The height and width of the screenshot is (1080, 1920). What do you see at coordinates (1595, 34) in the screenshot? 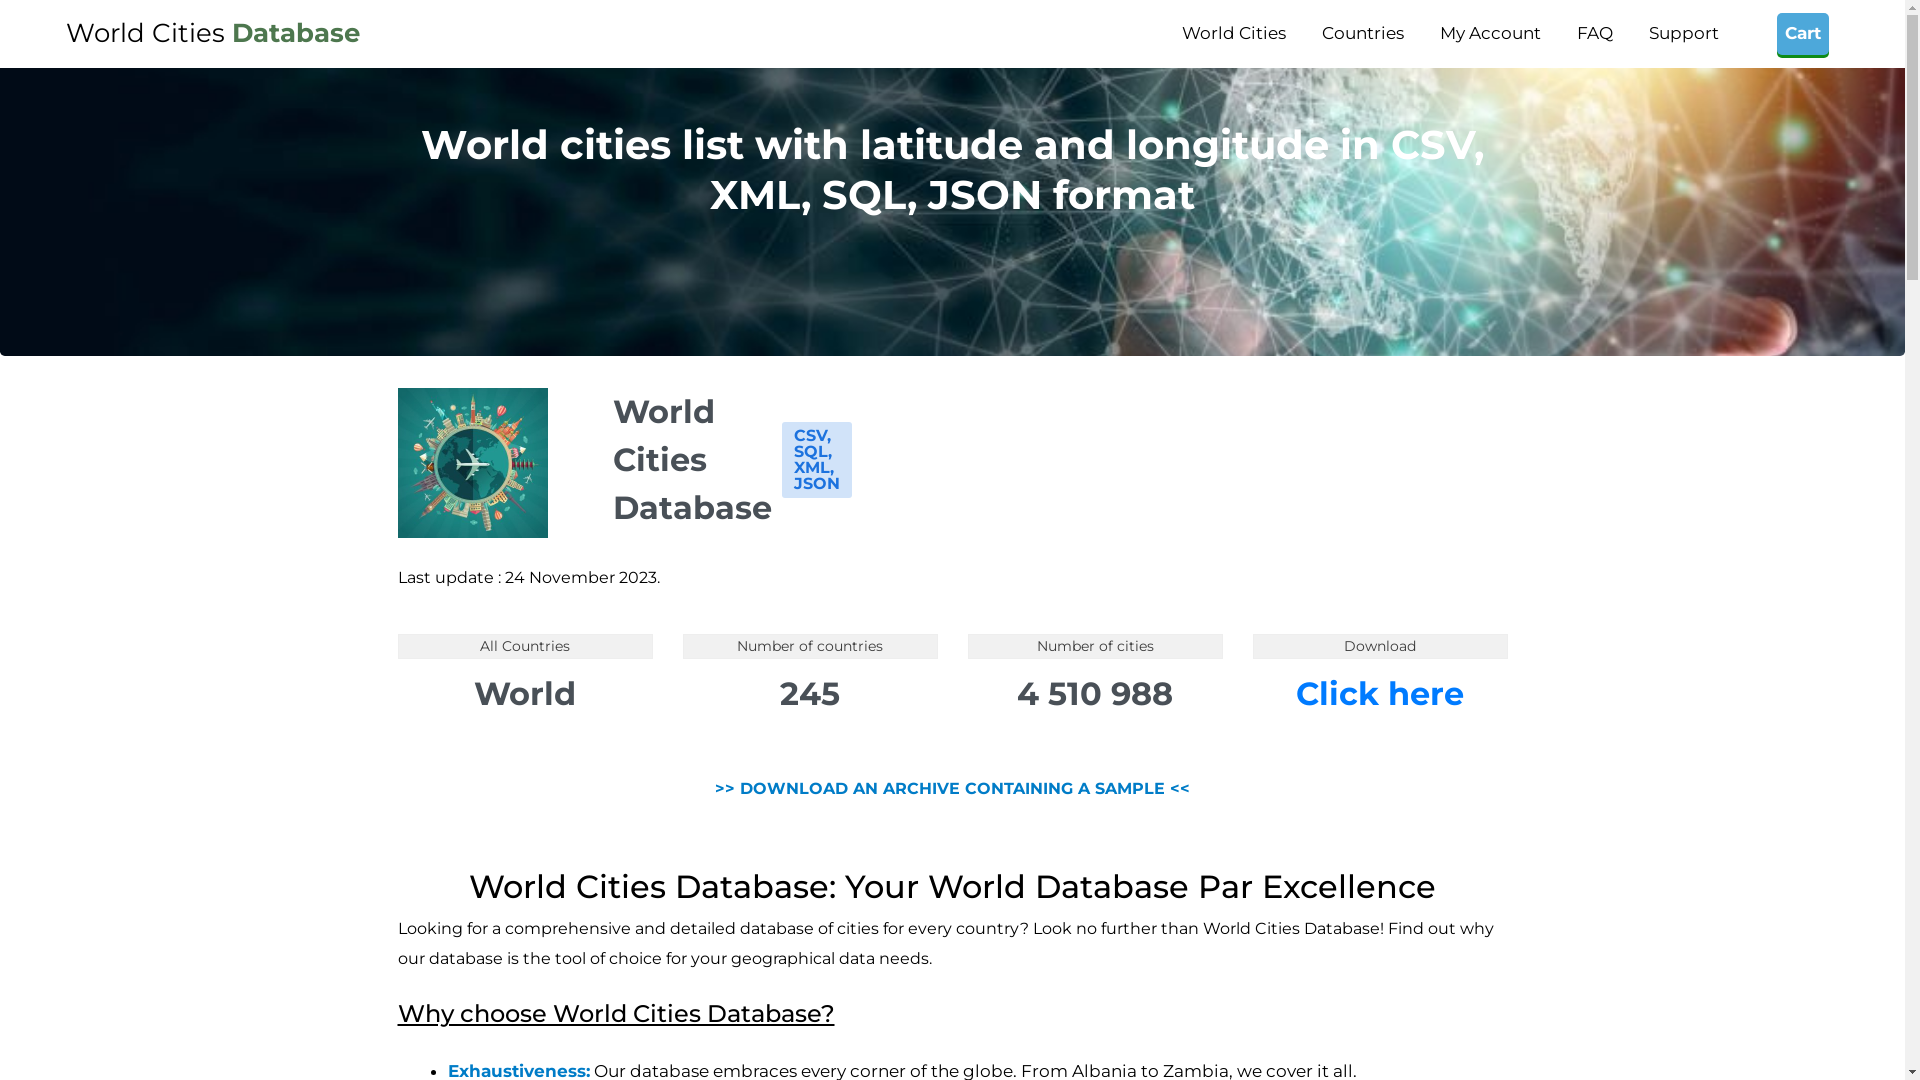
I see `FAQ` at bounding box center [1595, 34].